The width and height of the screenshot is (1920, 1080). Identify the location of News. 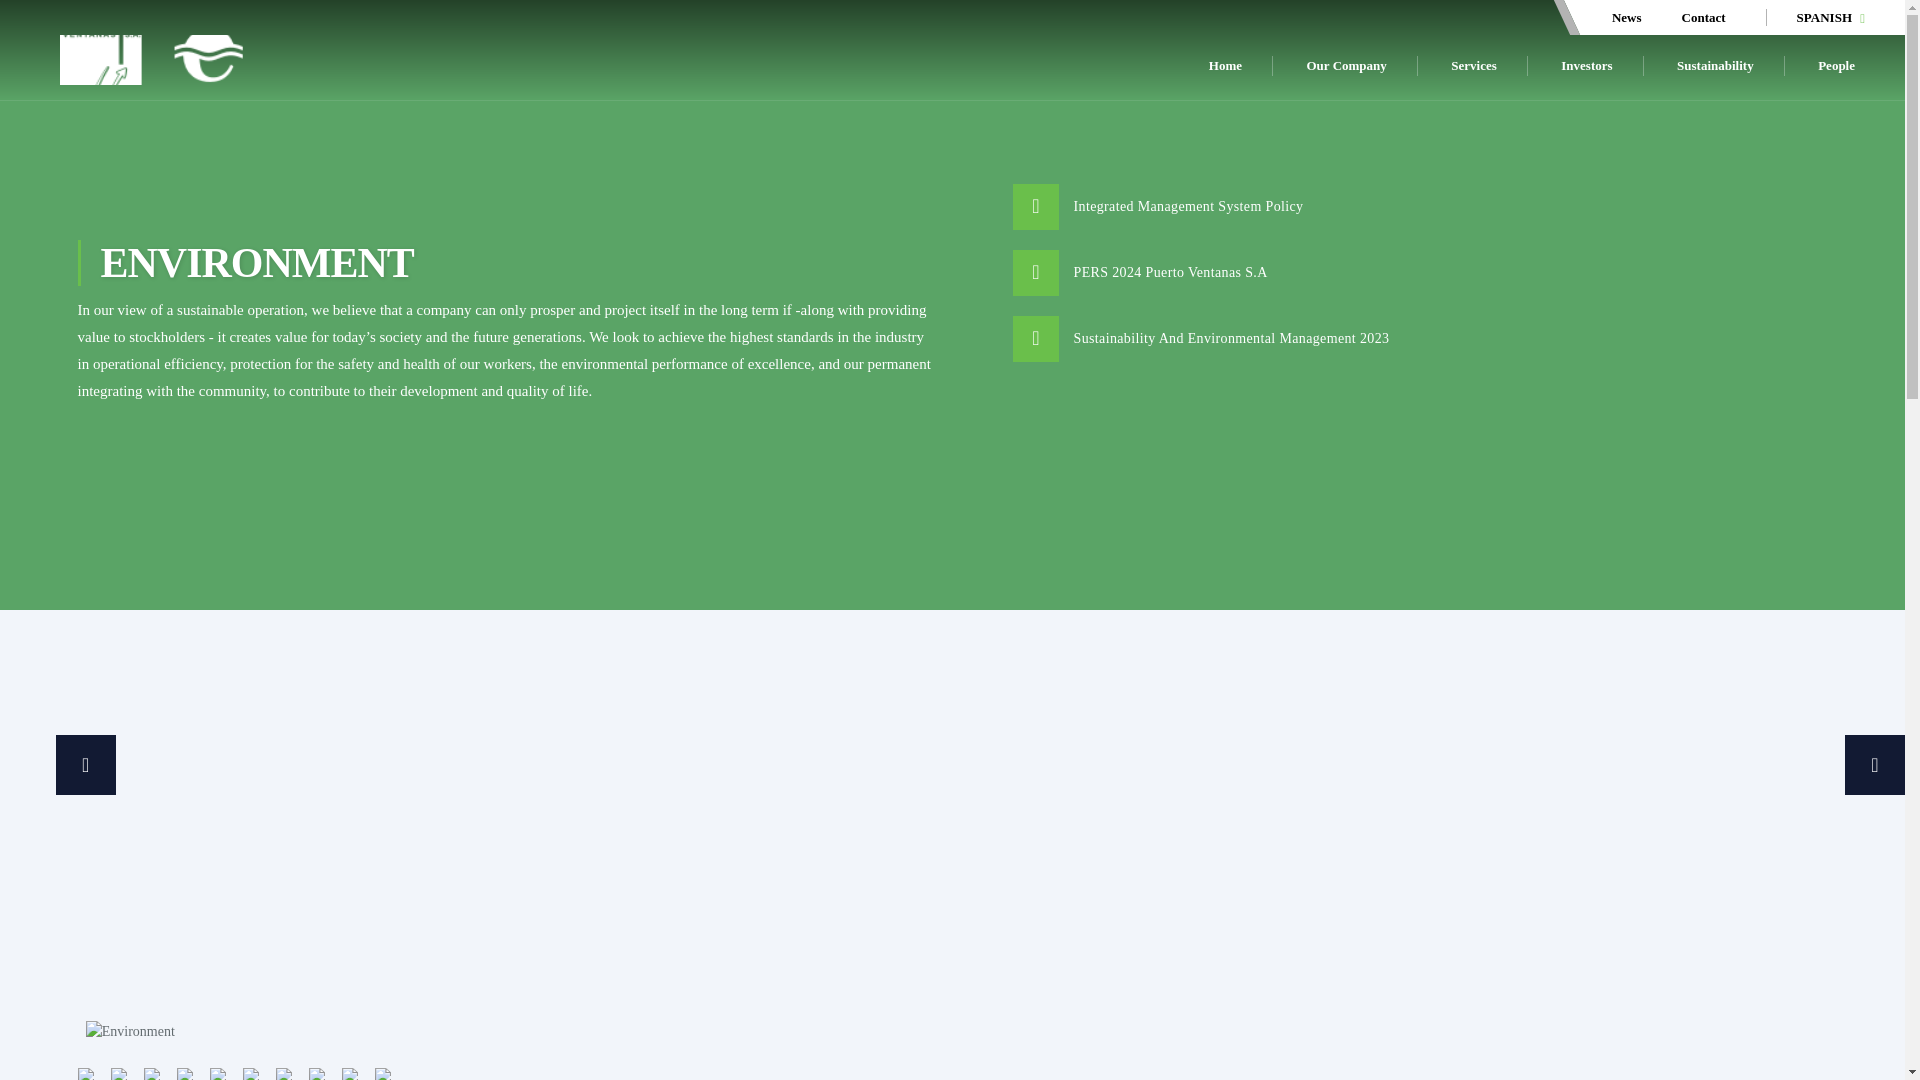
(1626, 16).